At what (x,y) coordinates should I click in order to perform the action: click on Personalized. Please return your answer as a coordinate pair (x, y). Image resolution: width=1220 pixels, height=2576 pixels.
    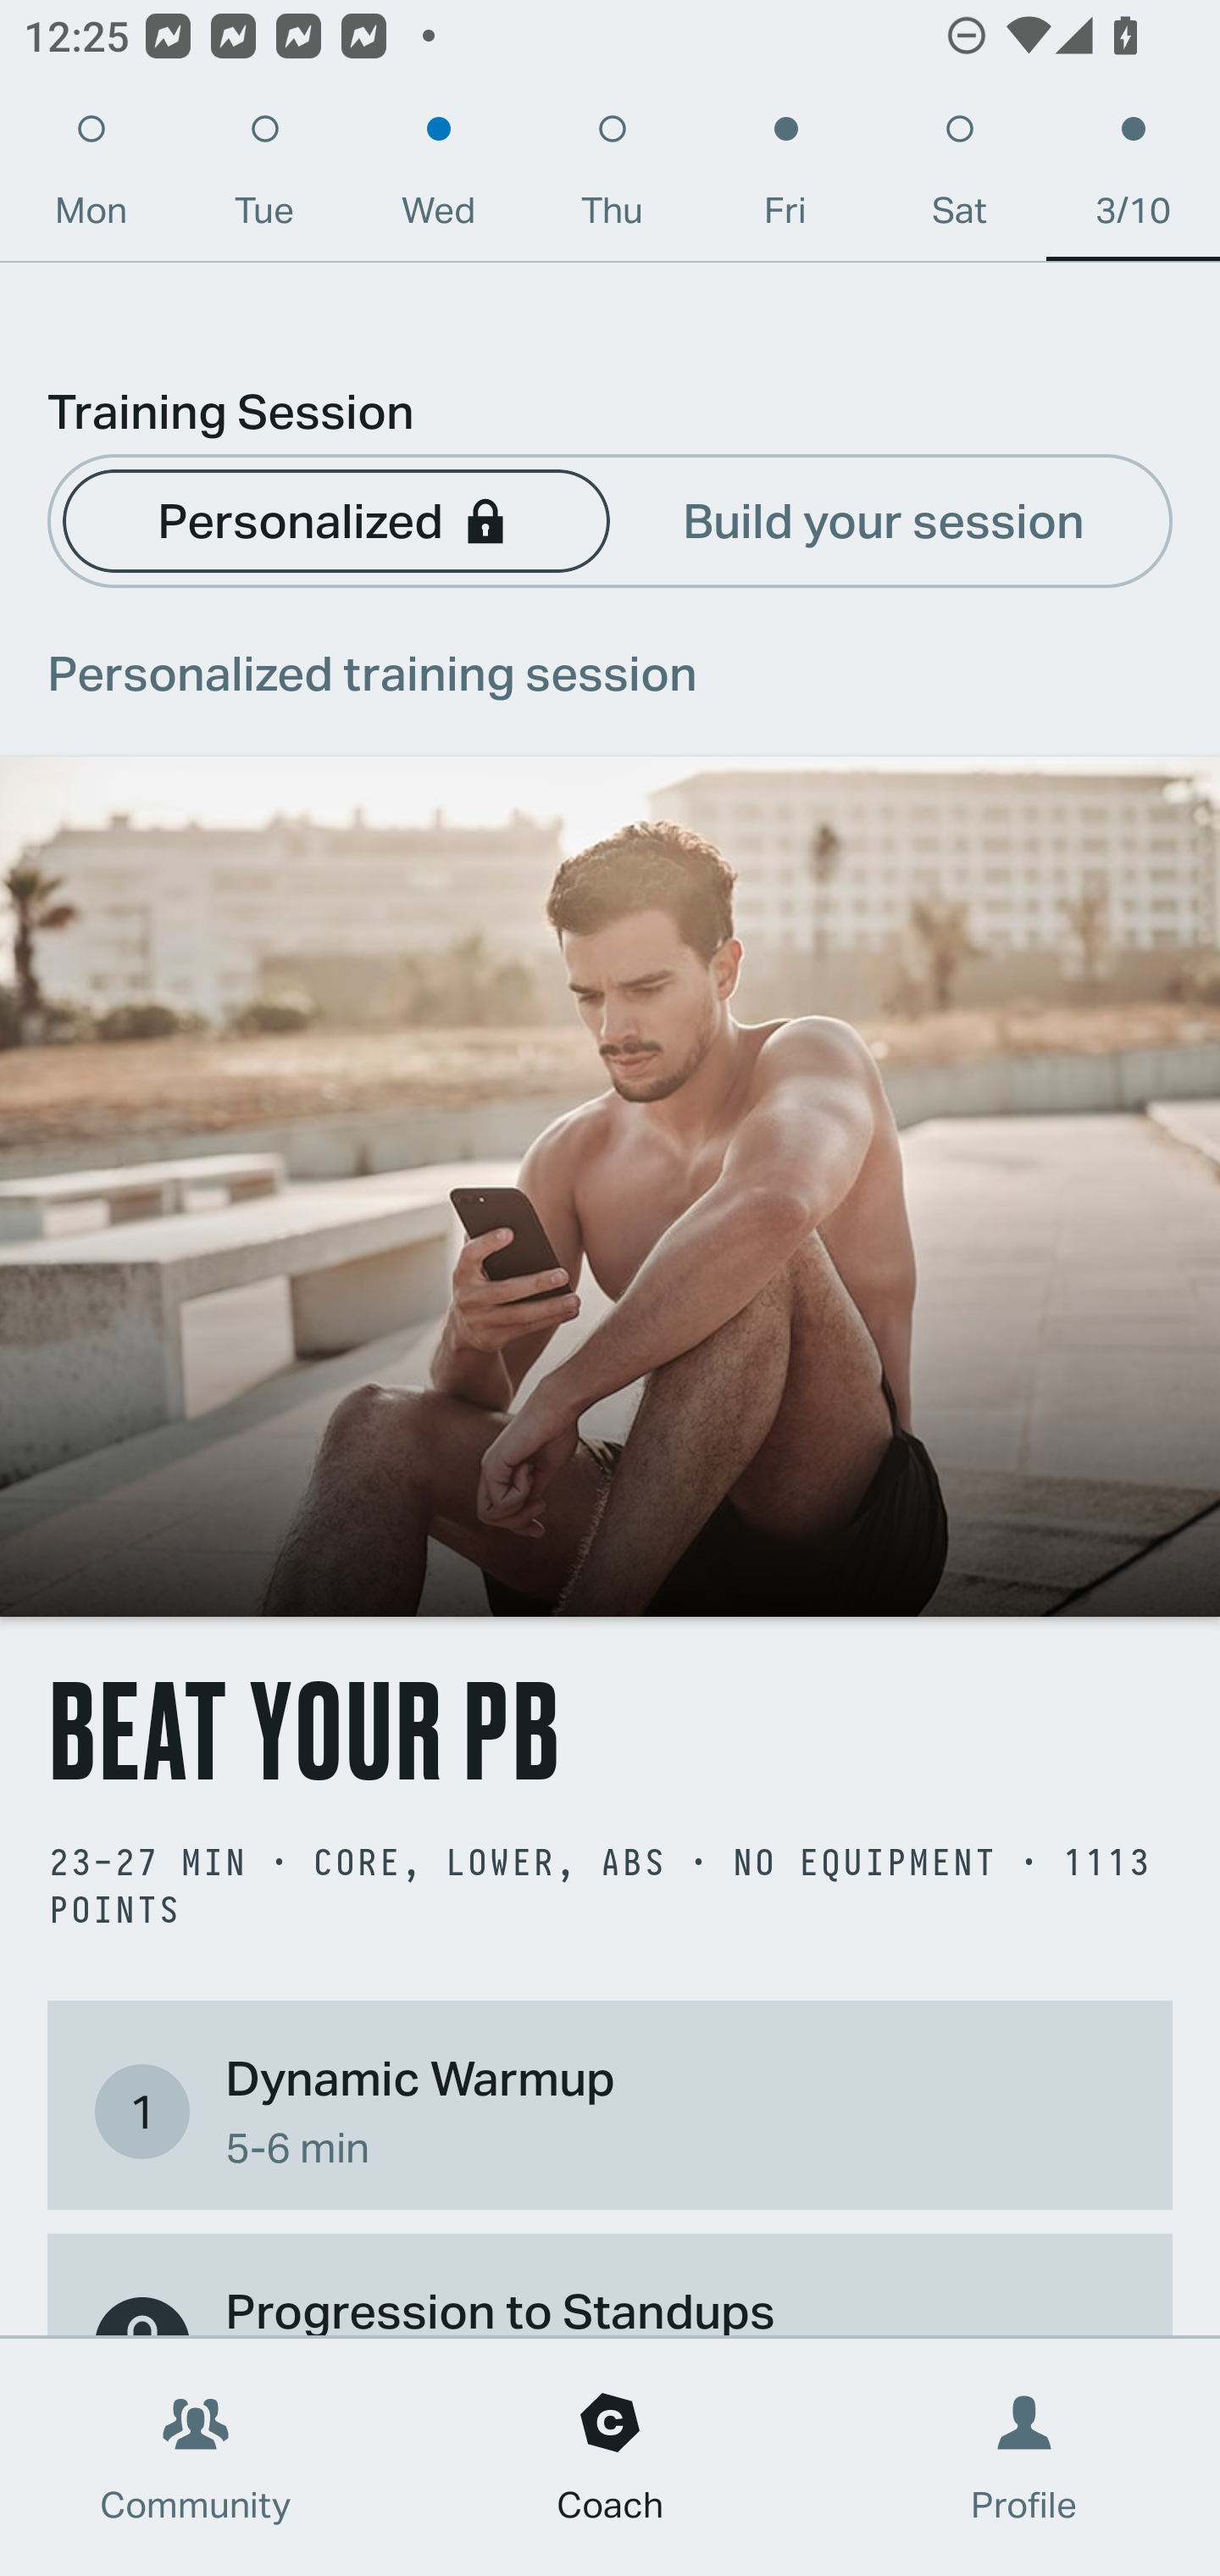
    Looking at the image, I should click on (335, 519).